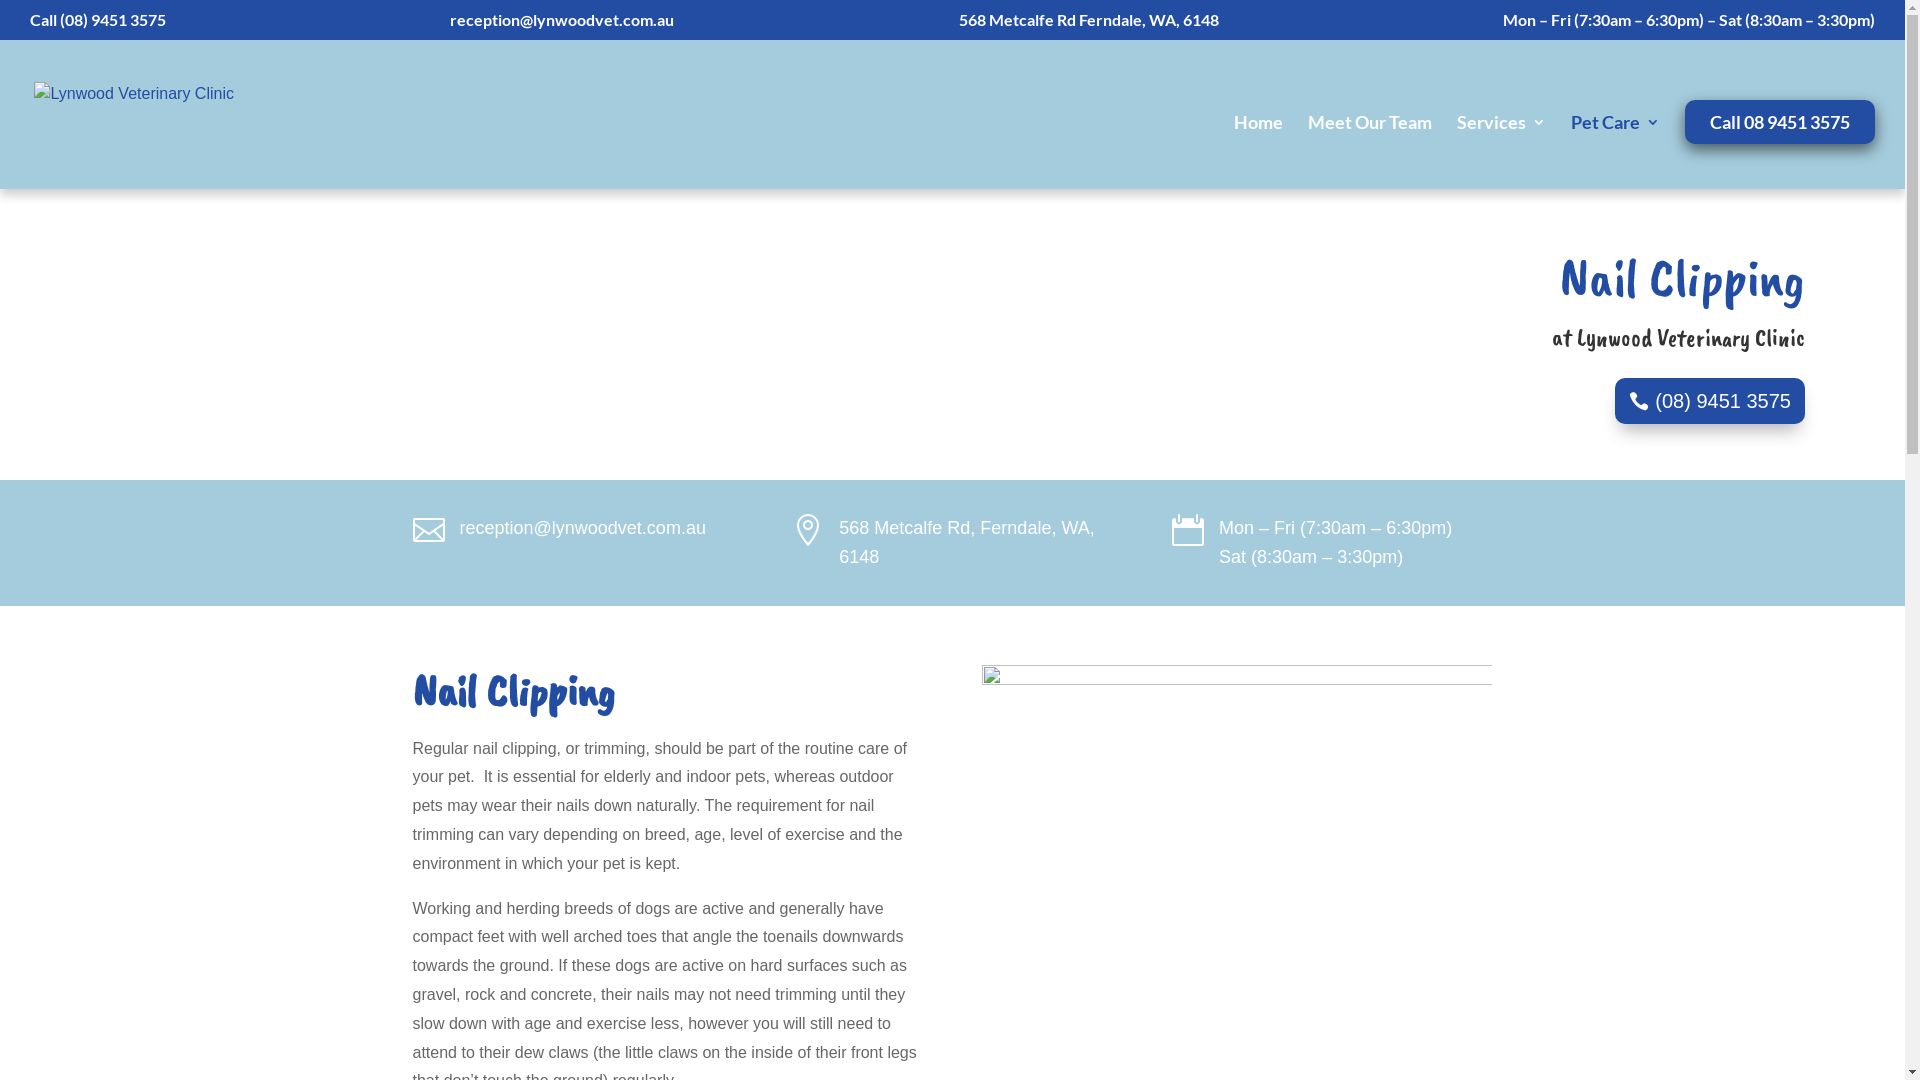 This screenshot has height=1080, width=1920. I want to click on Pet Care, so click(1616, 152).